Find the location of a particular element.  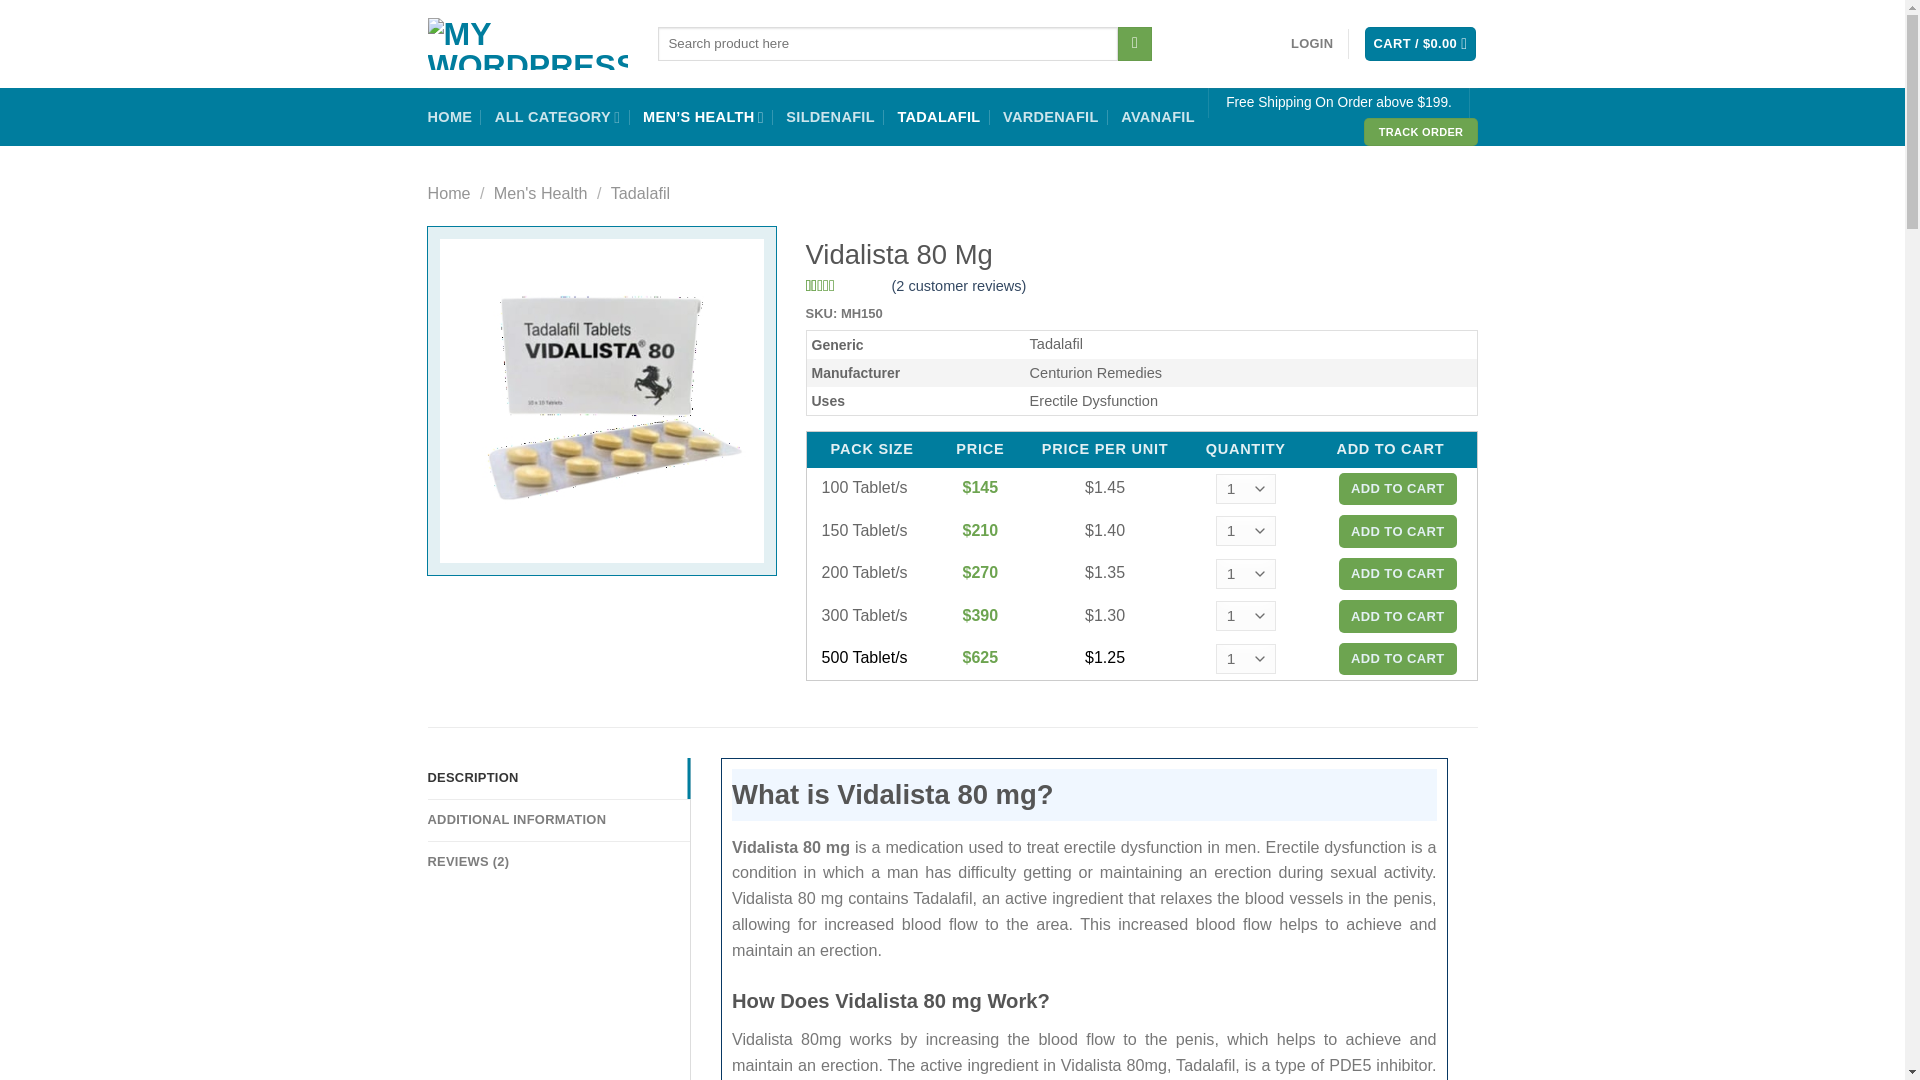

LOGIN is located at coordinates (1311, 43).